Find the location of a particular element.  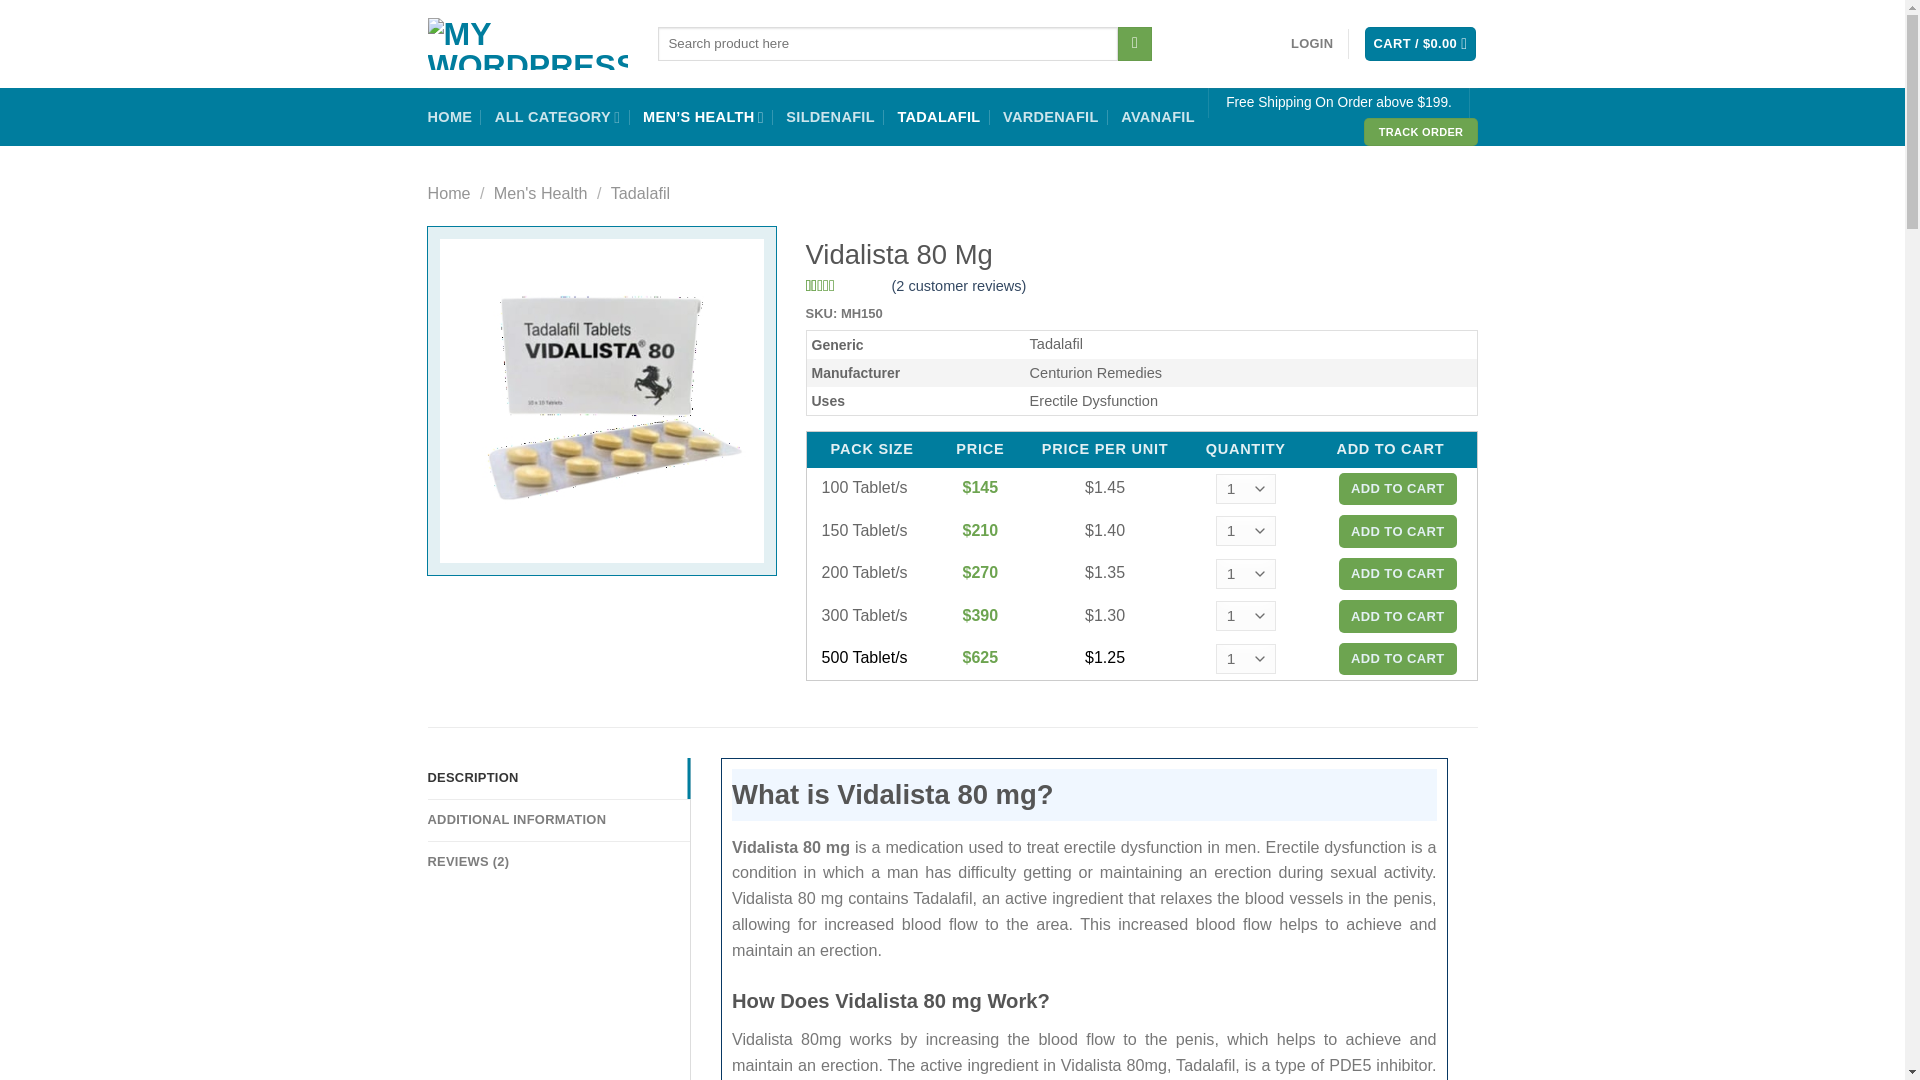

LOGIN is located at coordinates (1311, 43).